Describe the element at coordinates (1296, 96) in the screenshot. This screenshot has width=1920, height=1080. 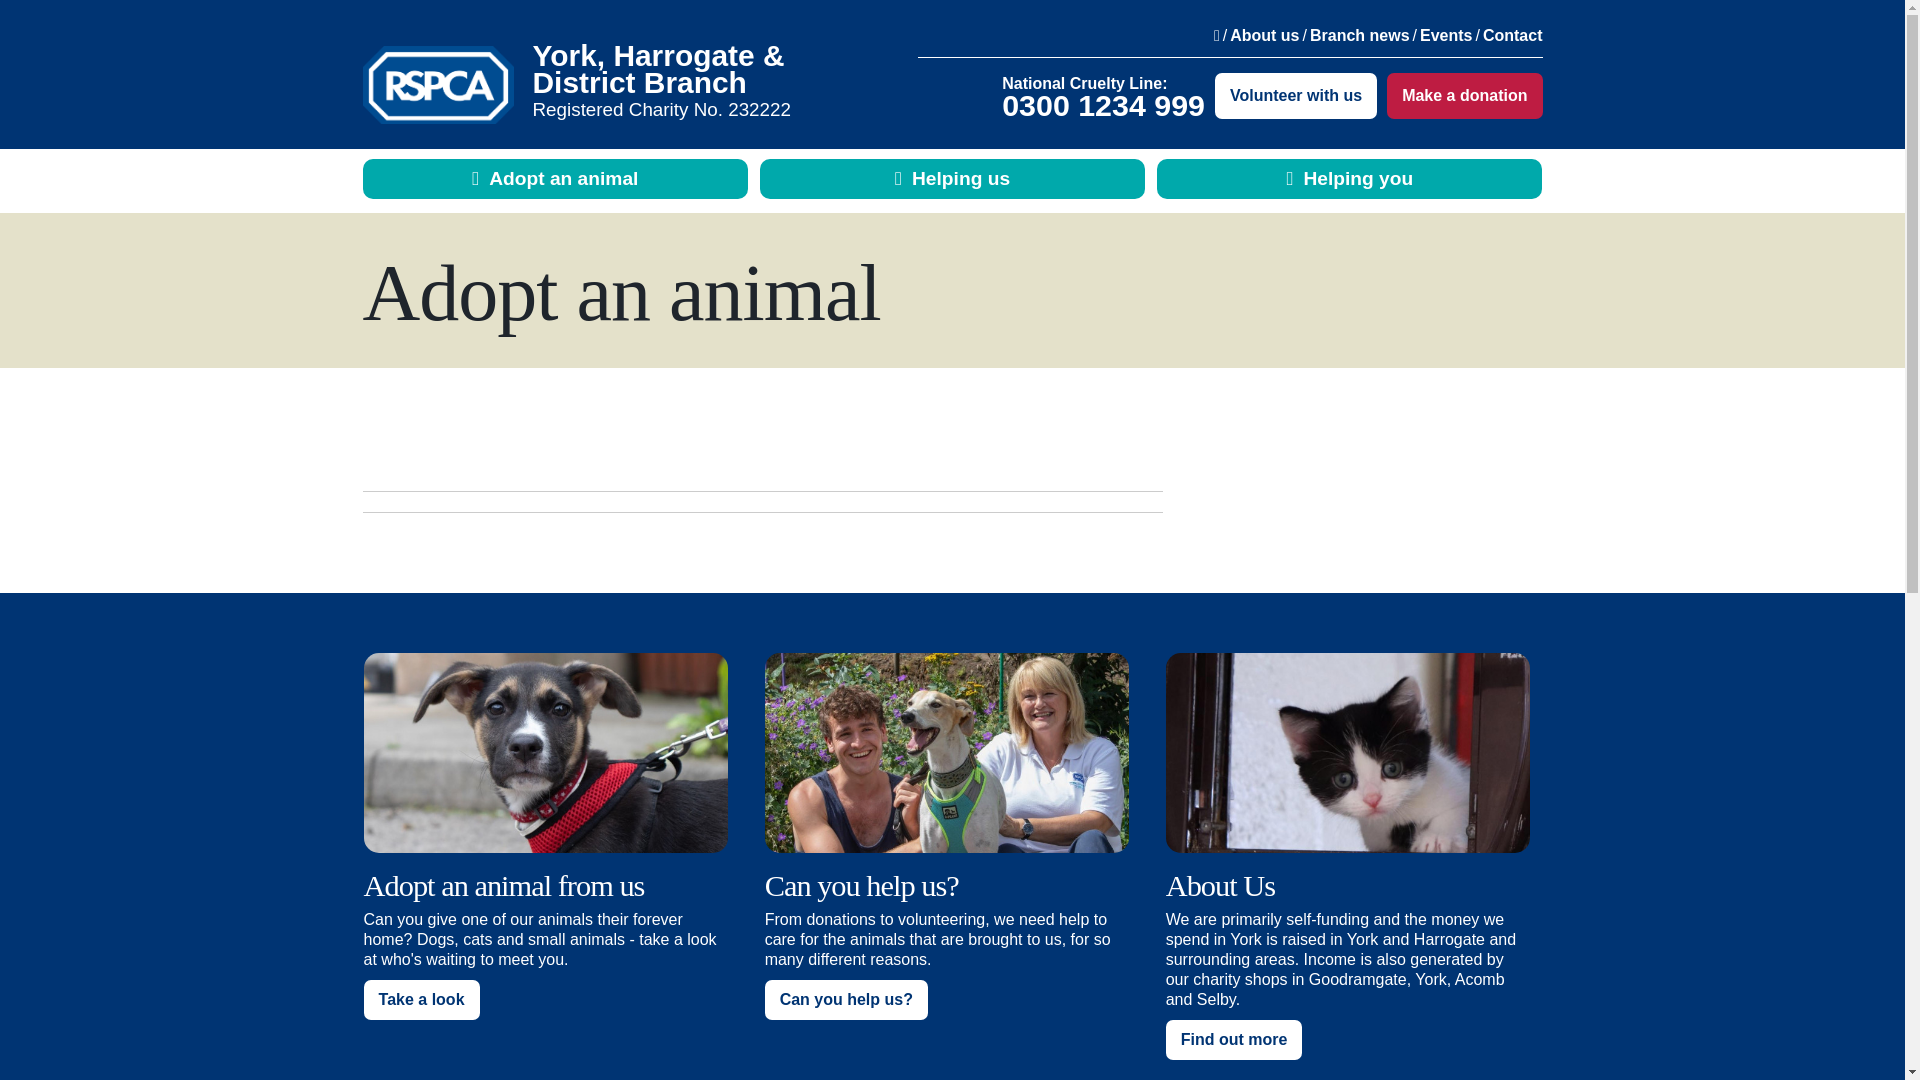
I see `Volunteer with us` at that location.